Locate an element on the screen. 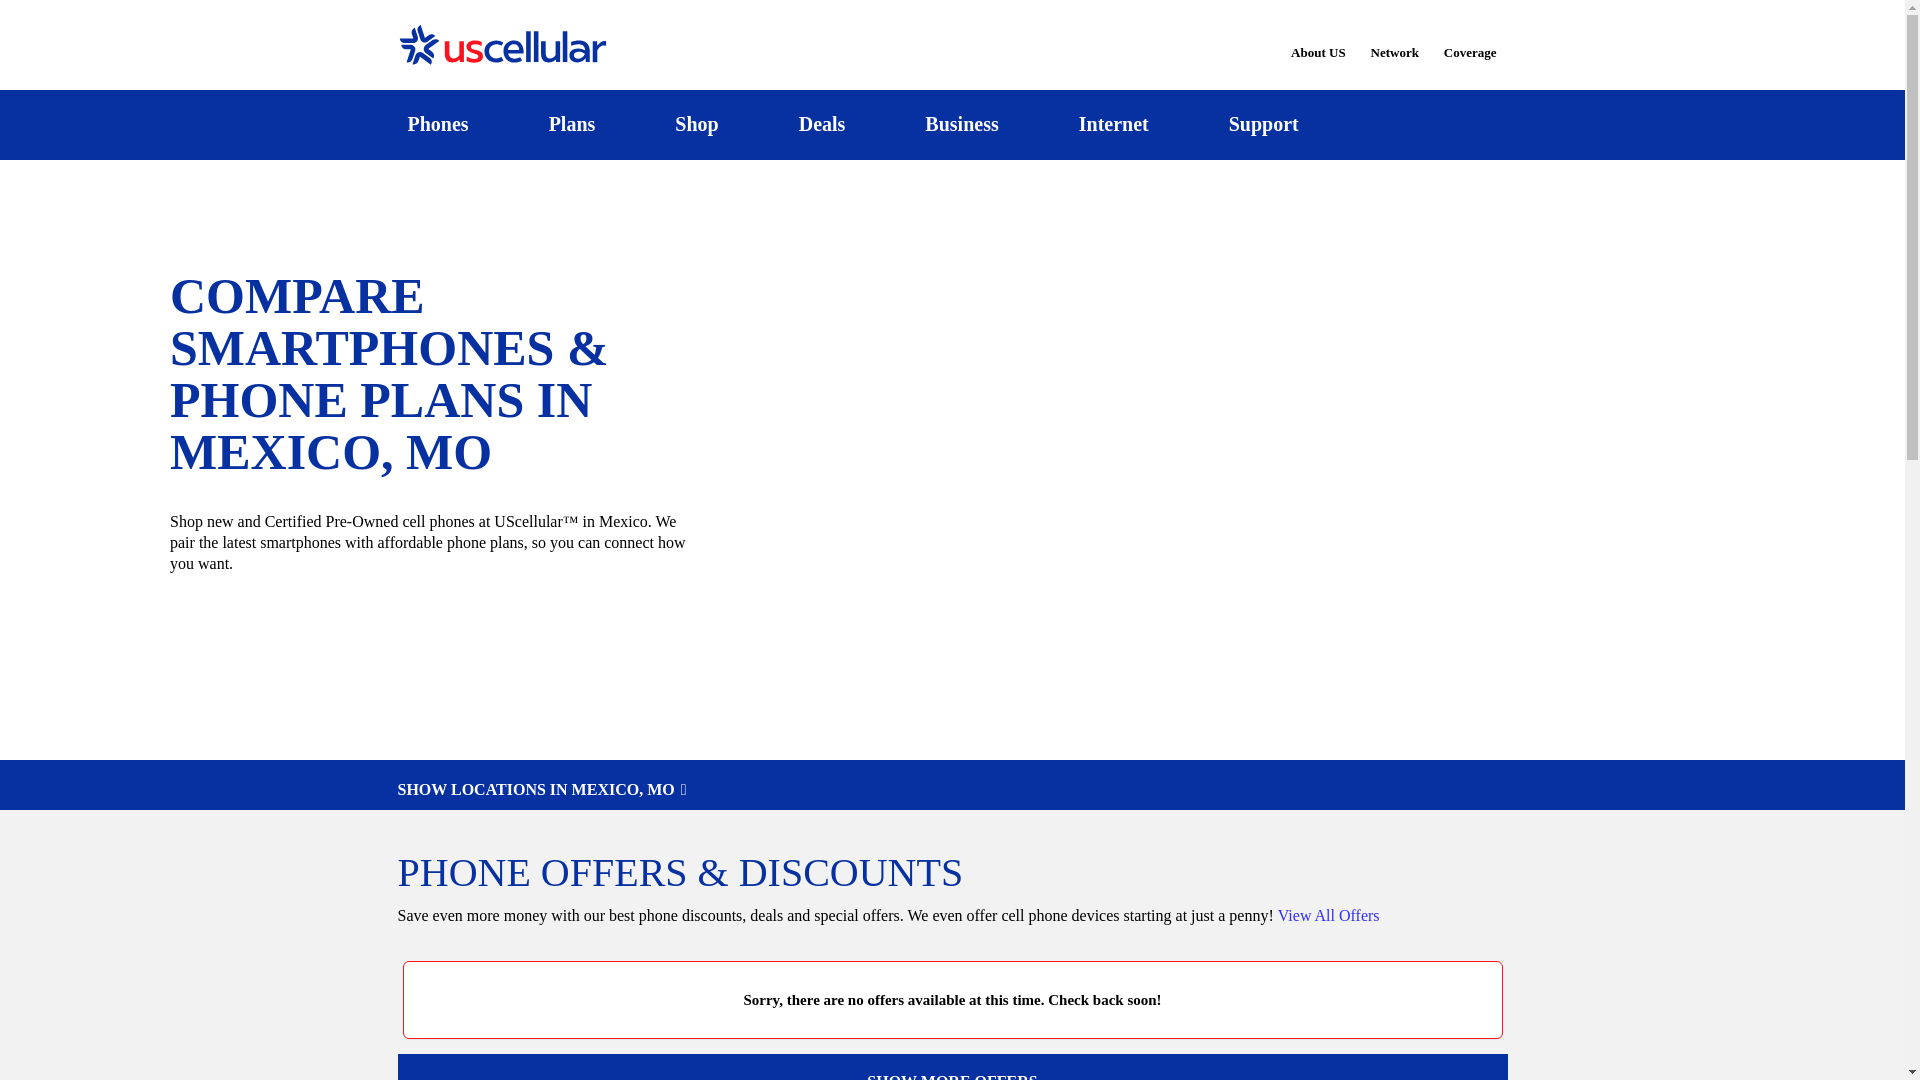 This screenshot has width=1920, height=1080. Deals is located at coordinates (822, 124).